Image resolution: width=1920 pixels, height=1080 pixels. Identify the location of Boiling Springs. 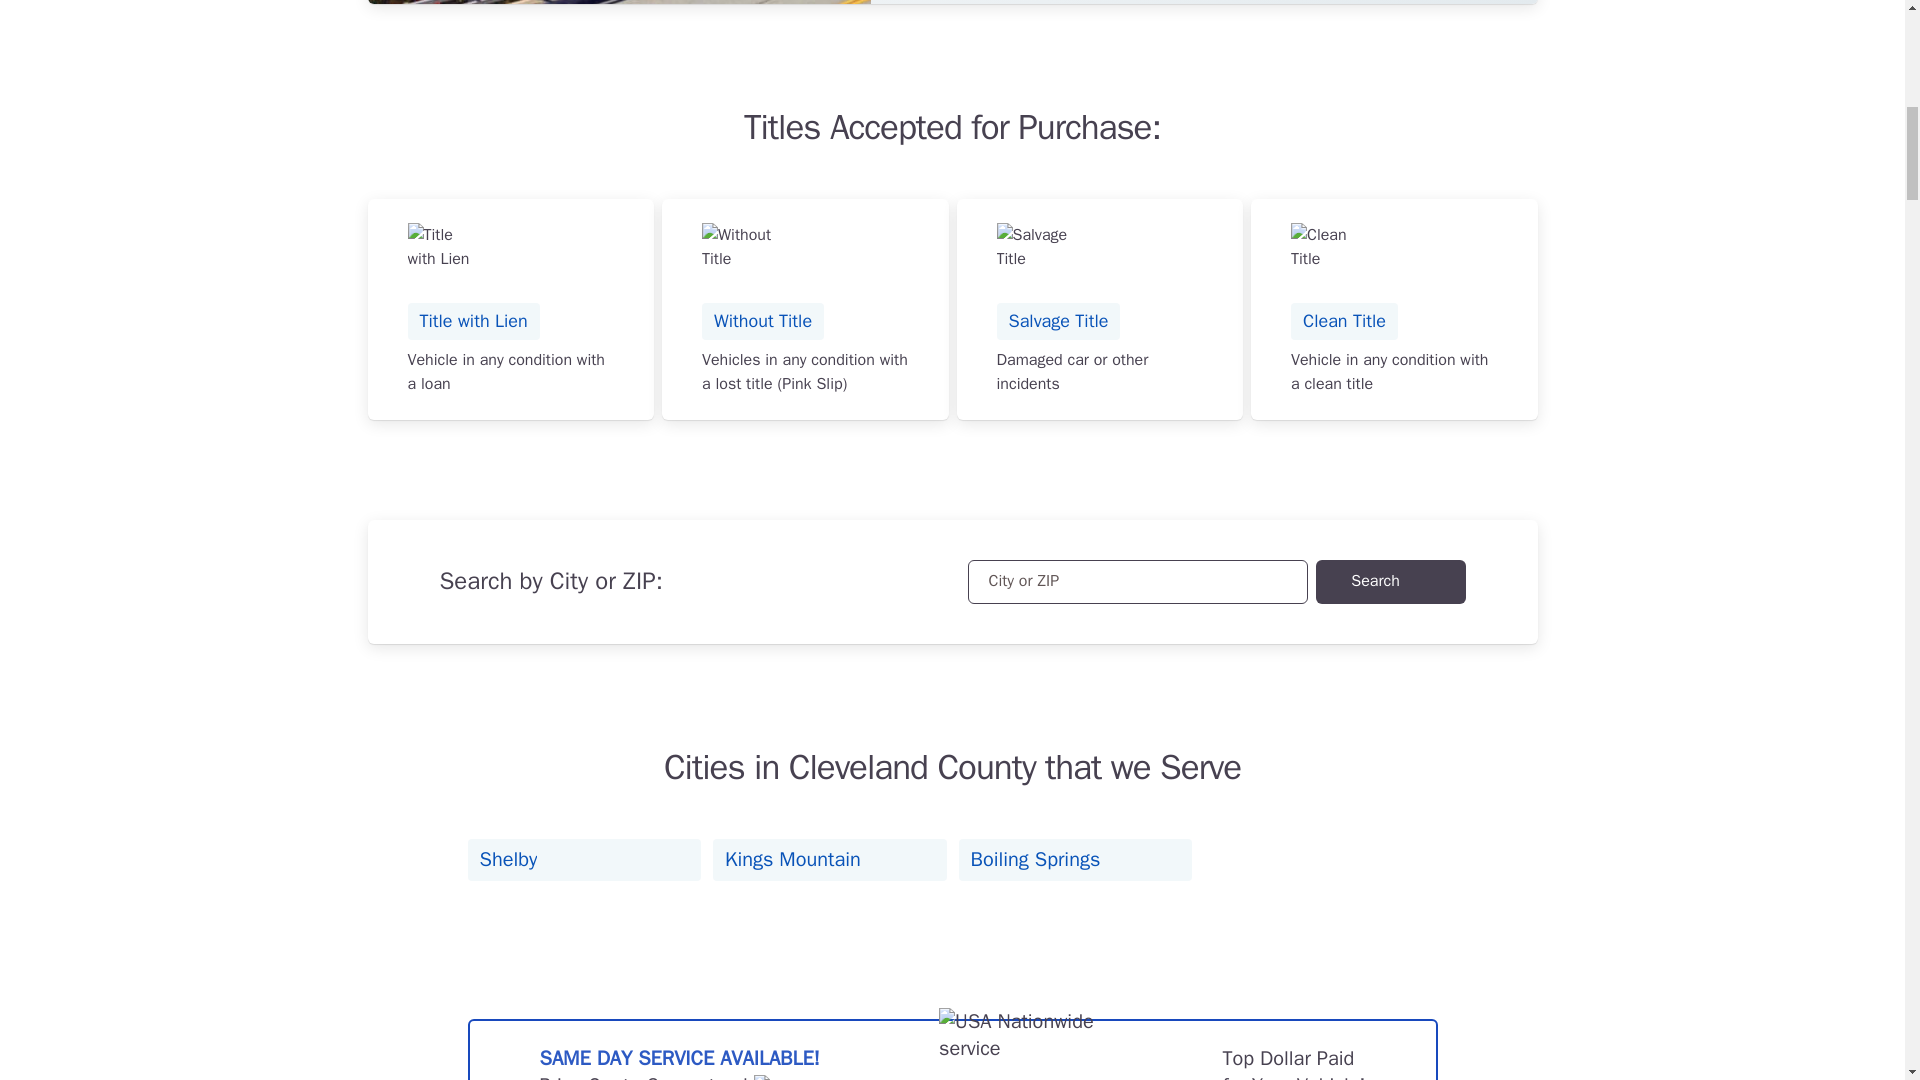
(1075, 860).